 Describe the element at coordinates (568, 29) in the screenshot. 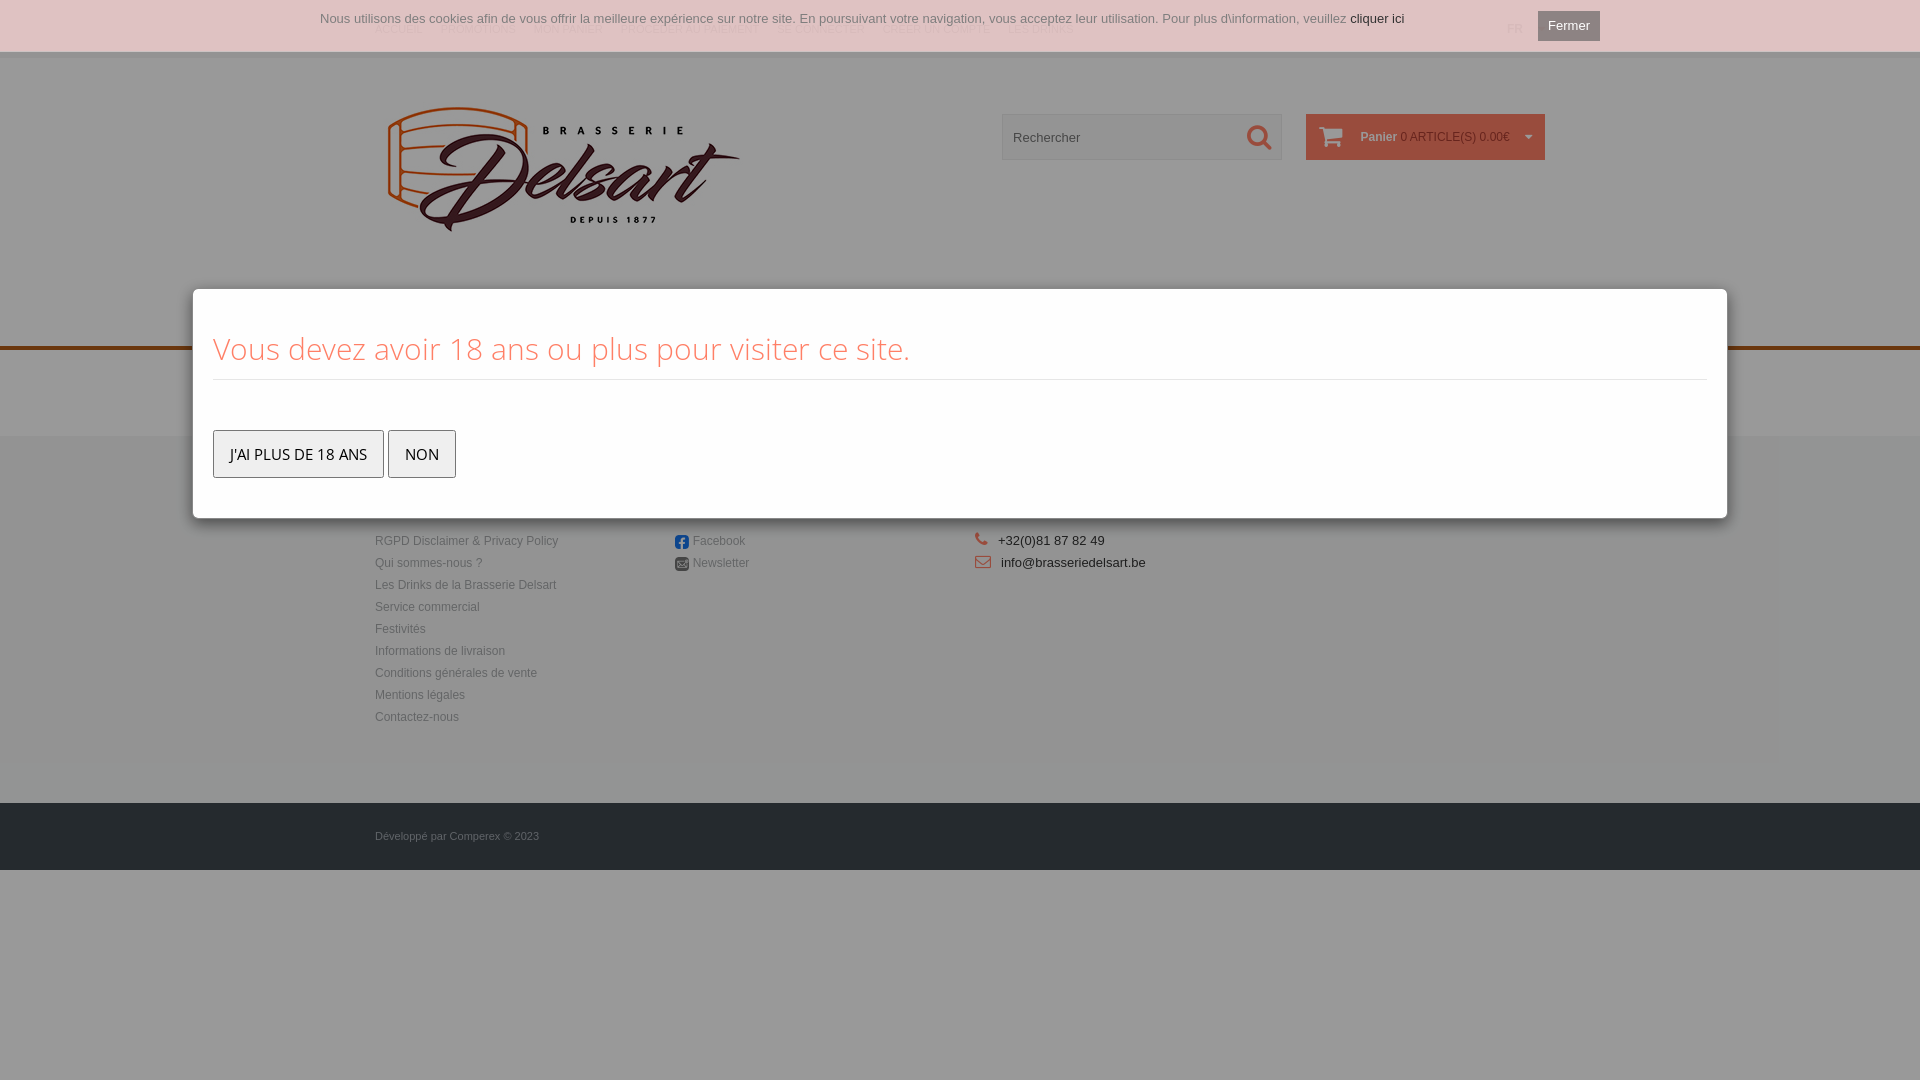

I see `MON PANIER` at that location.